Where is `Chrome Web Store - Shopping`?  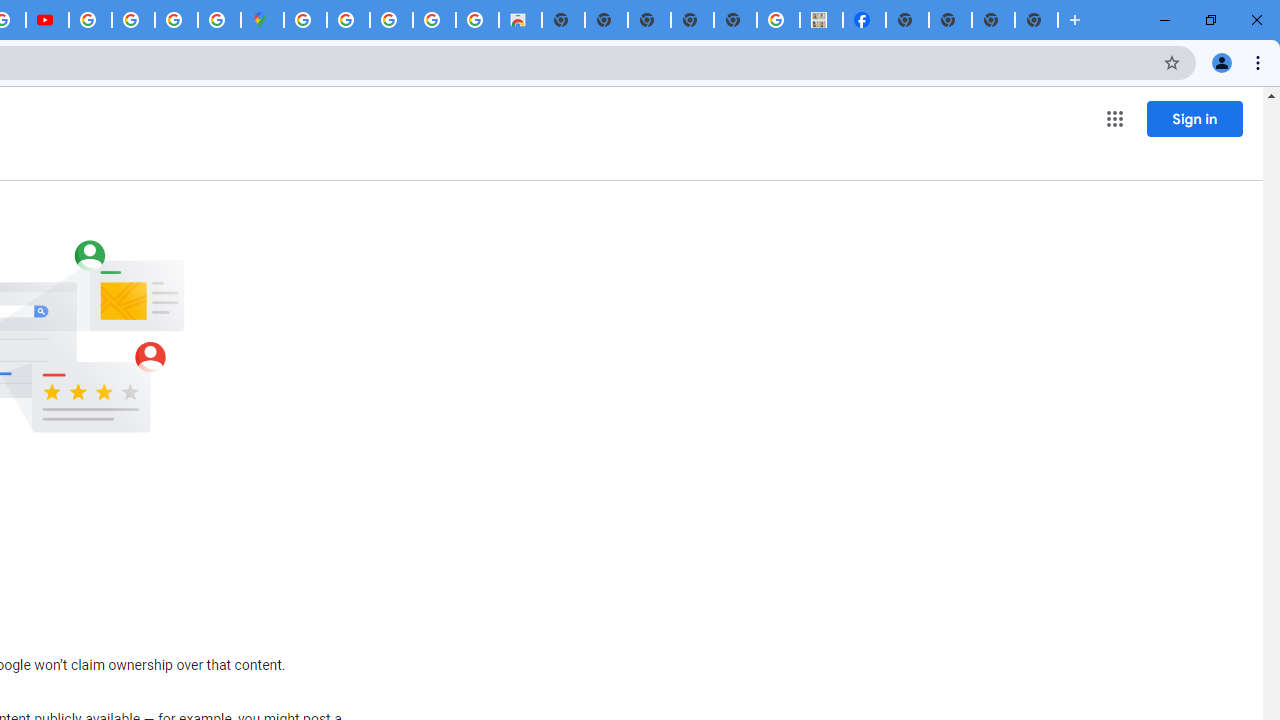 Chrome Web Store - Shopping is located at coordinates (520, 20).